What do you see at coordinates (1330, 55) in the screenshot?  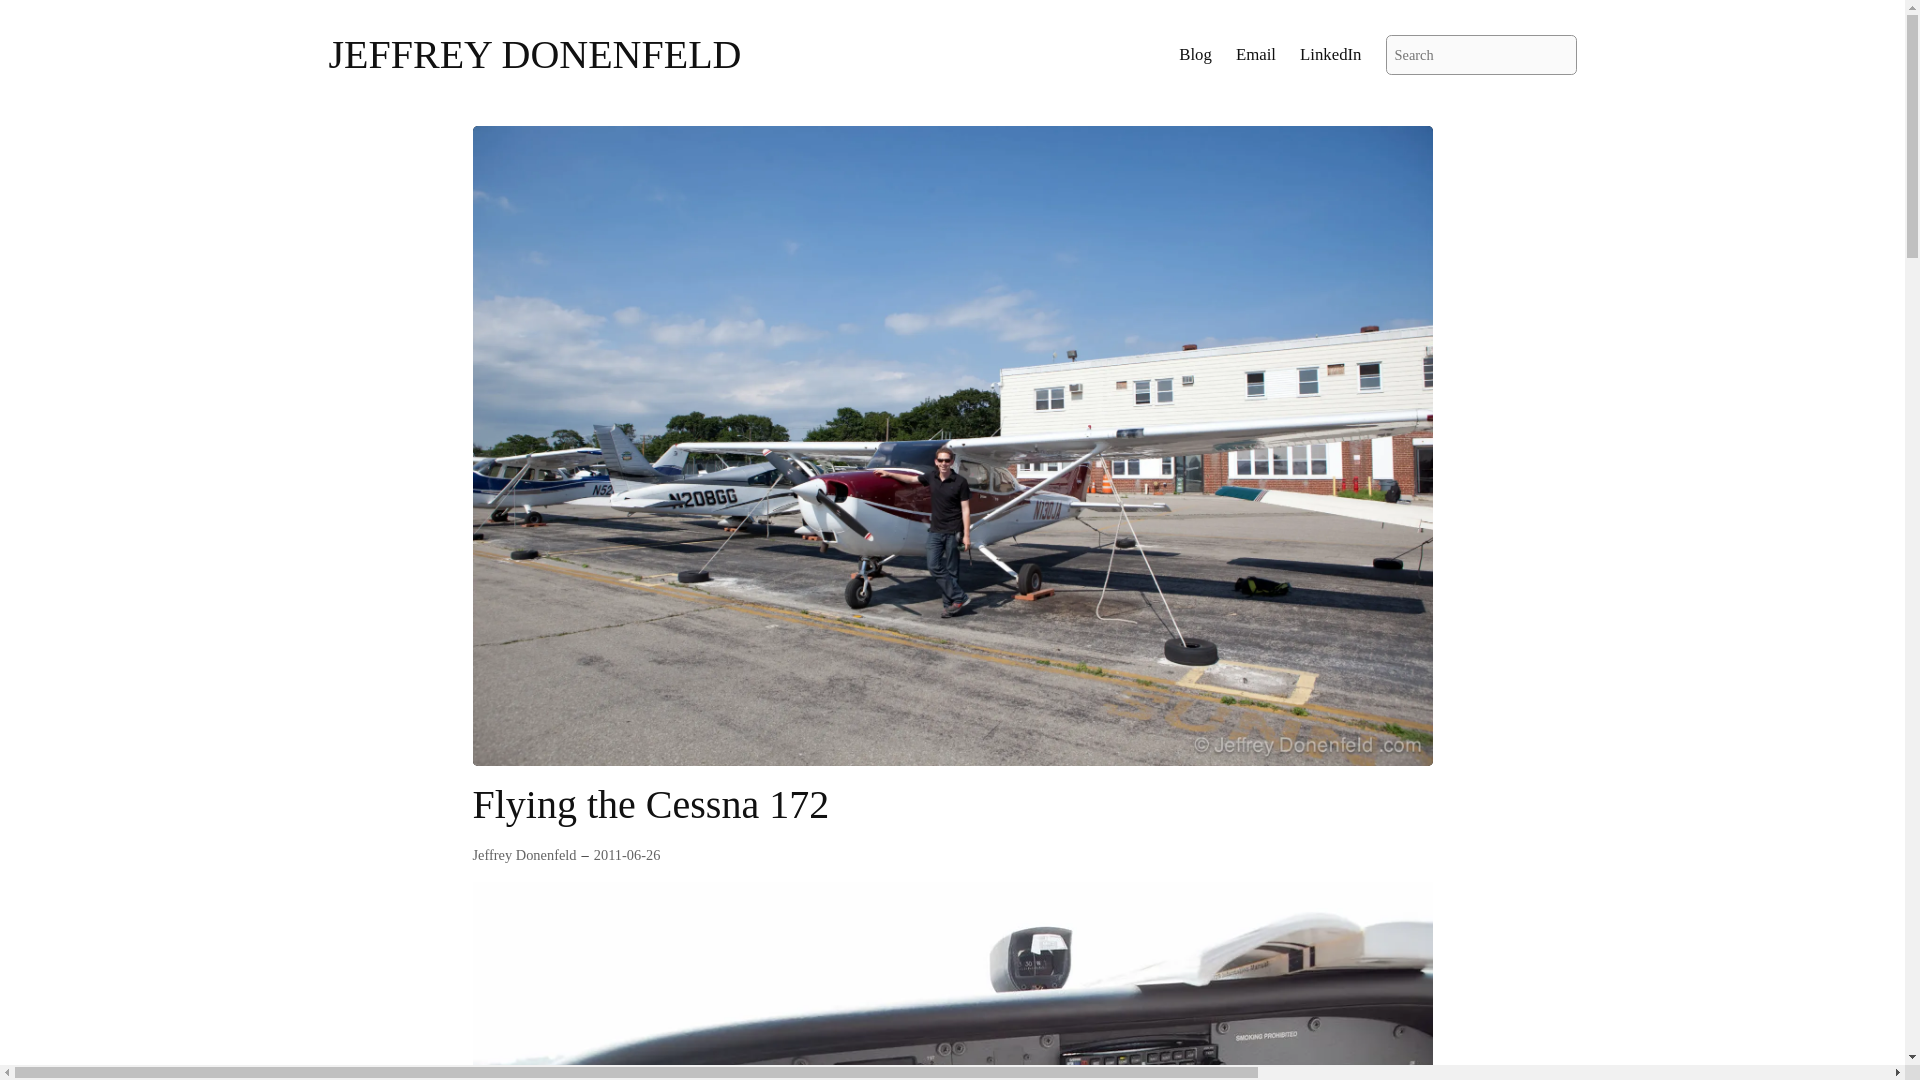 I see `LinkedIn` at bounding box center [1330, 55].